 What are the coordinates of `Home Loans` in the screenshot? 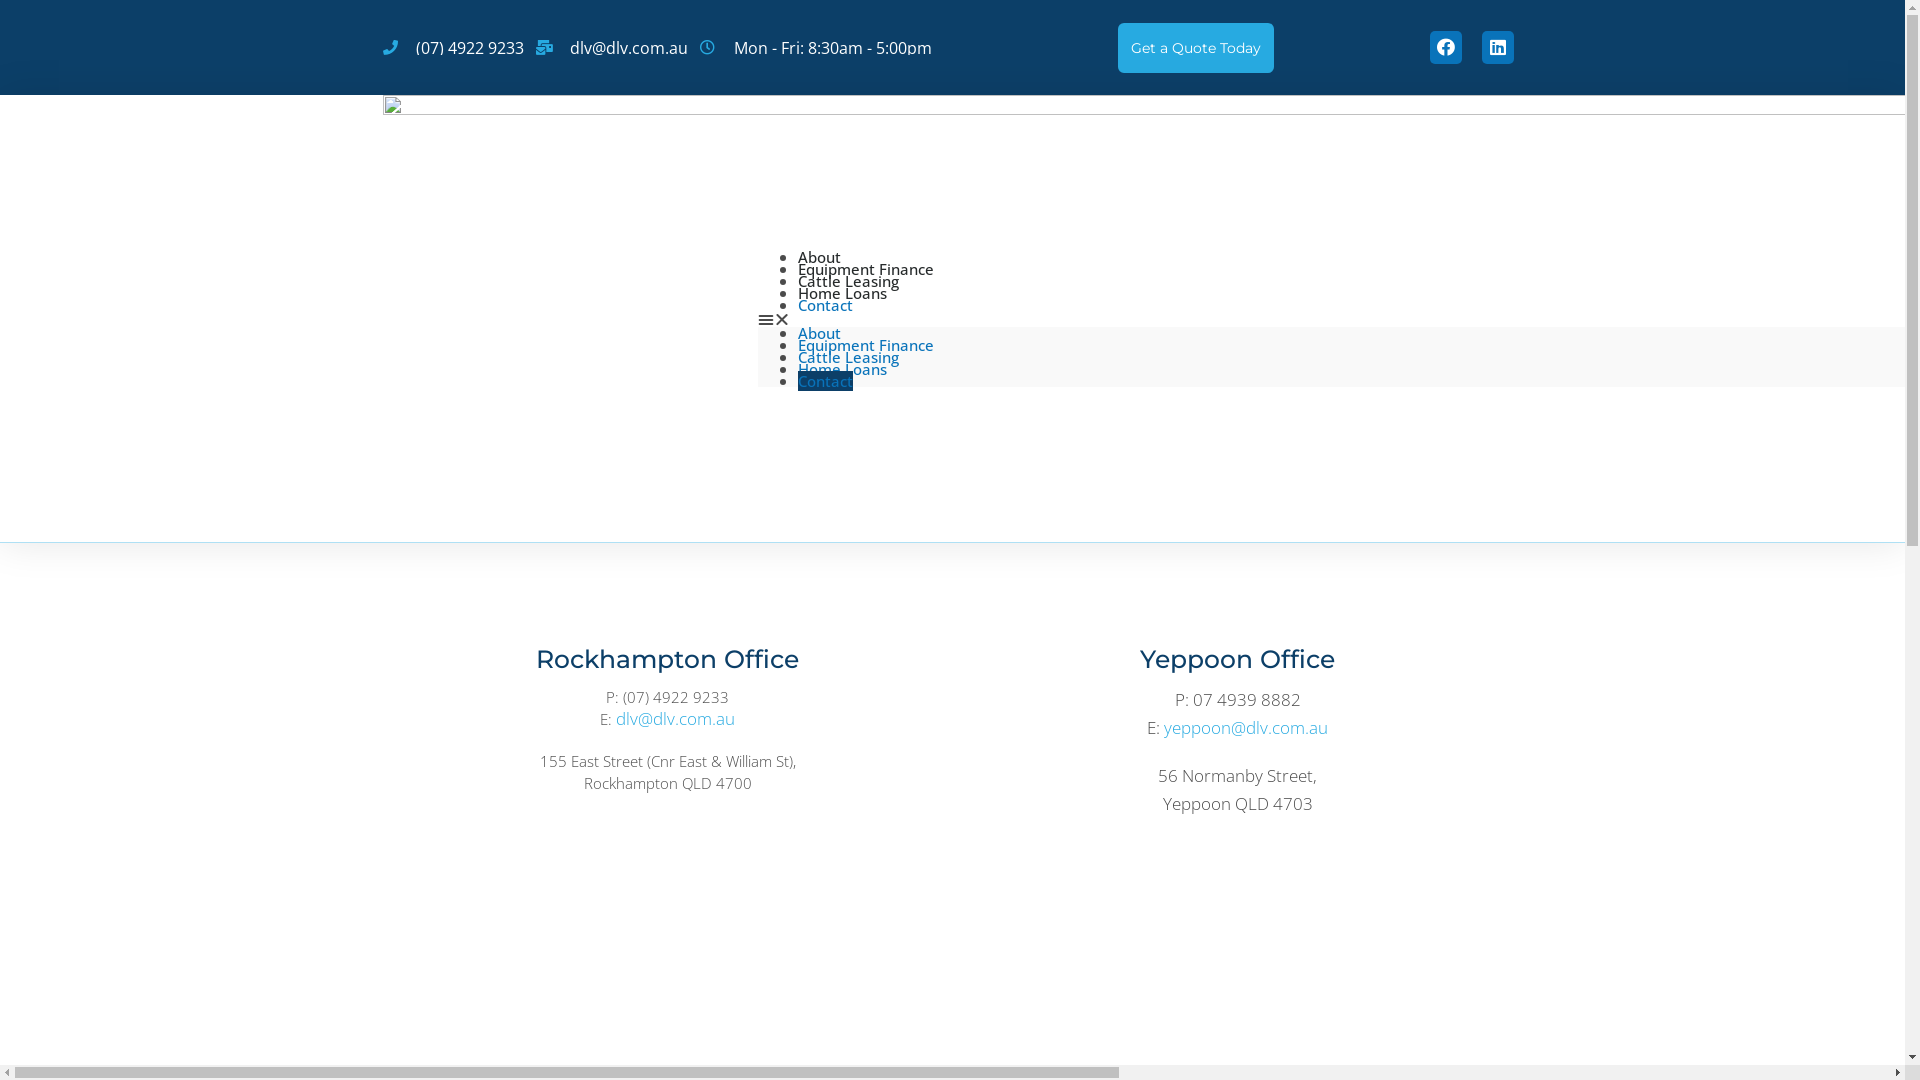 It's located at (842, 292).